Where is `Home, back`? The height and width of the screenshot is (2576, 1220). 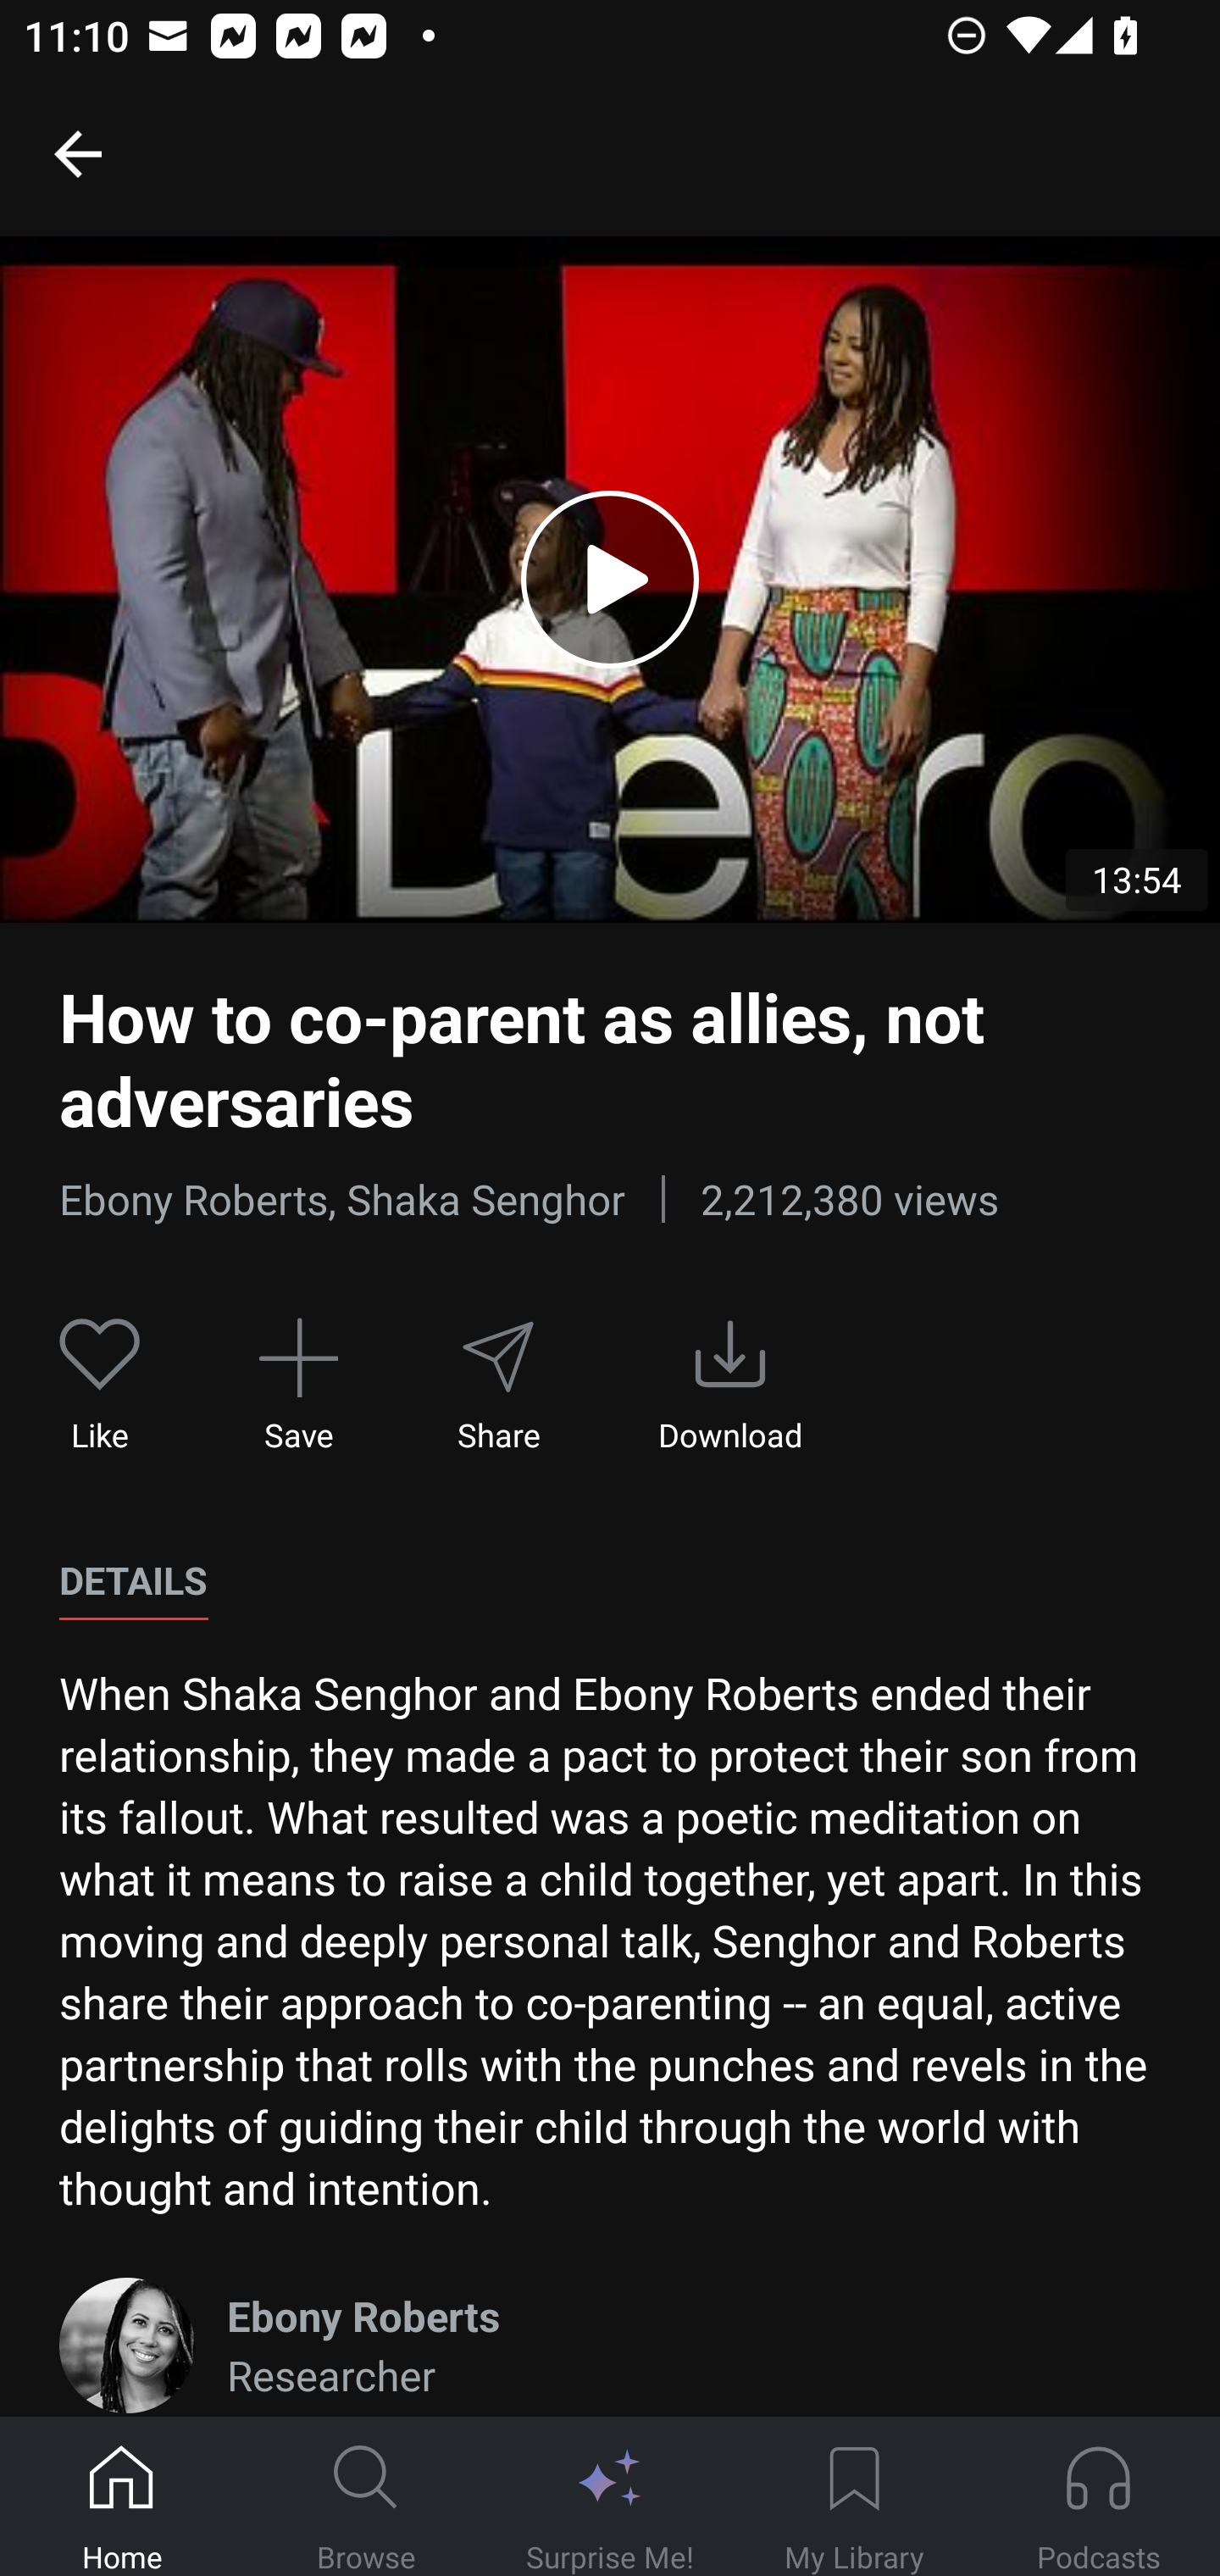 Home, back is located at coordinates (77, 153).